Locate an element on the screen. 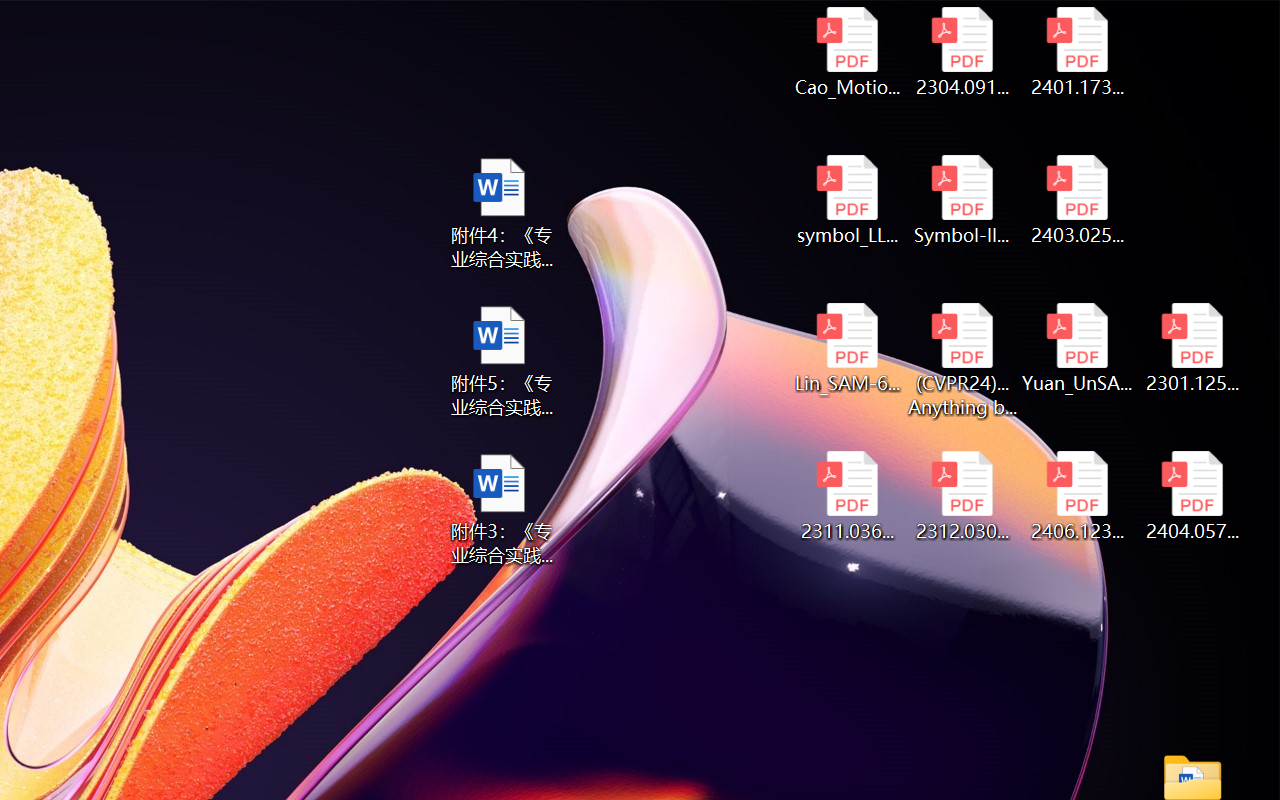 This screenshot has height=800, width=1280. 2406.12373v2.pdf is located at coordinates (1078, 496).